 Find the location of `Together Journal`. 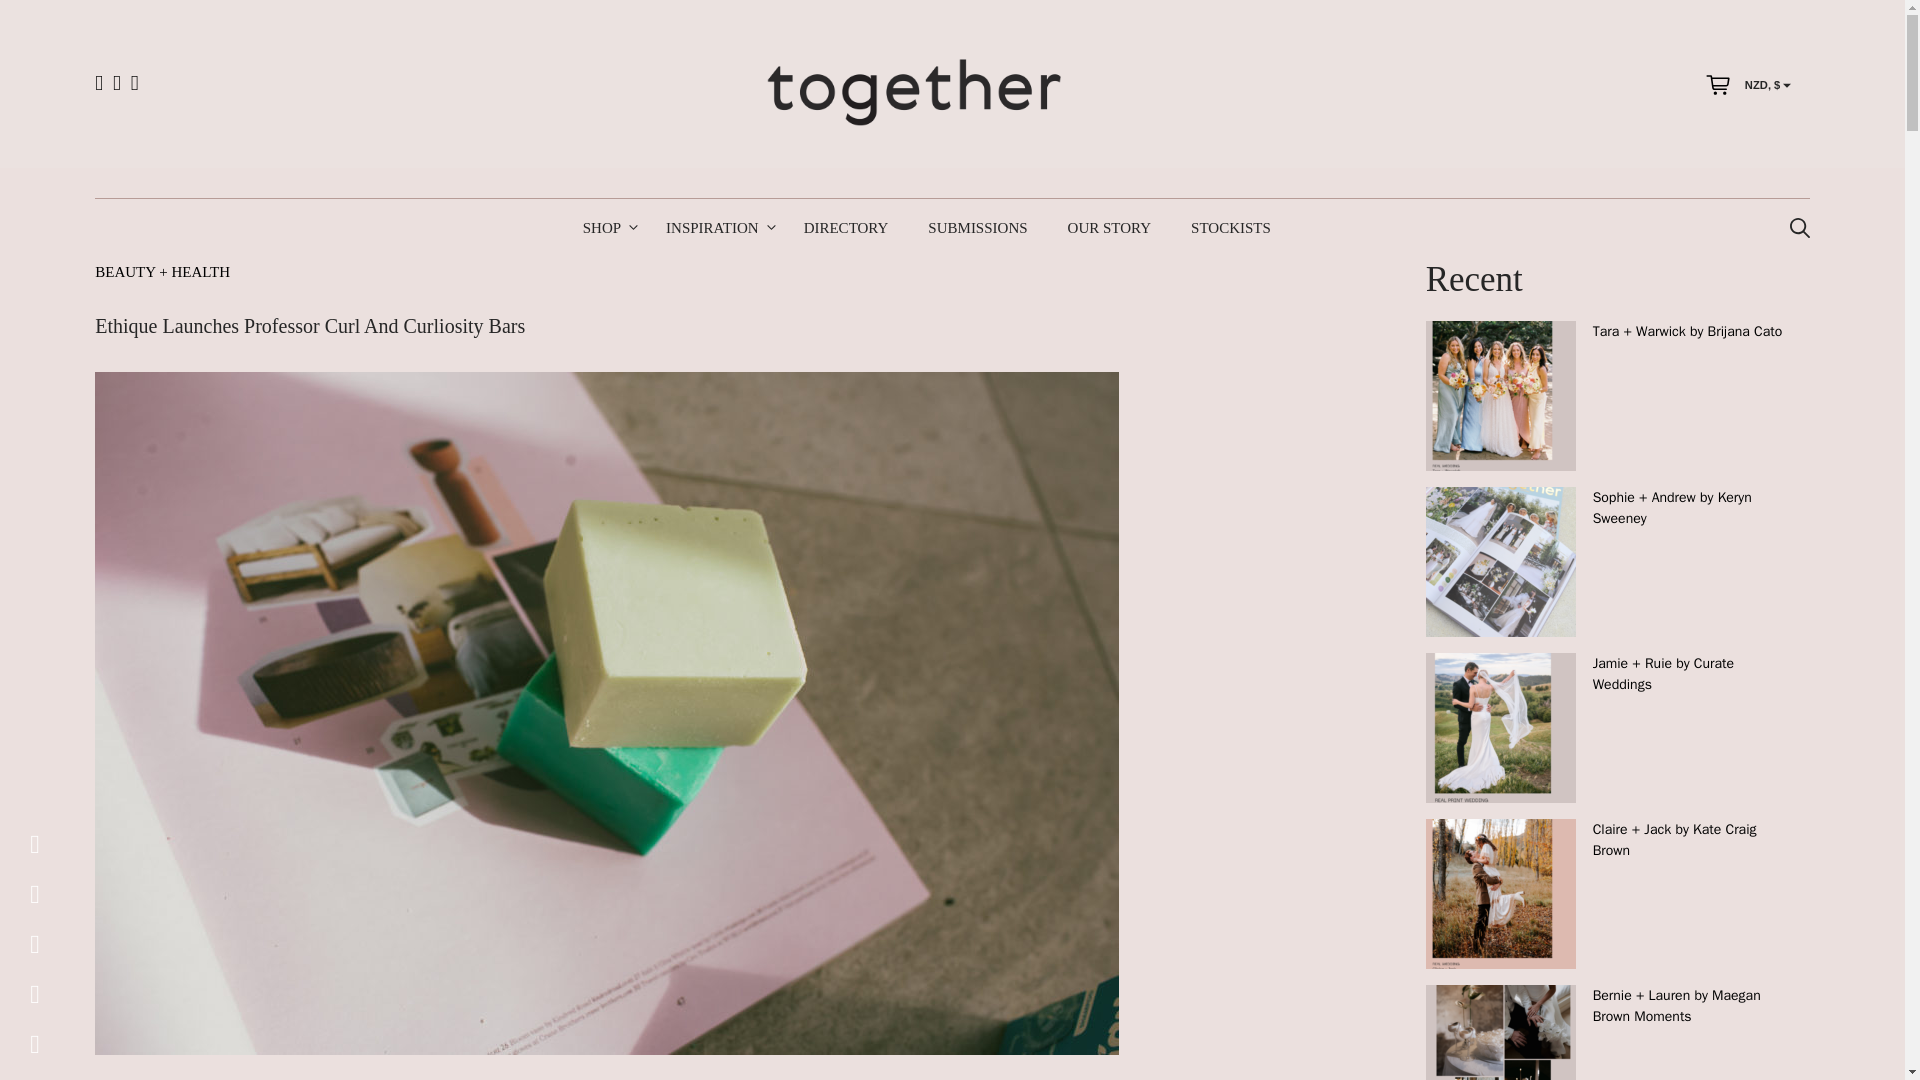

Together Journal is located at coordinates (914, 92).